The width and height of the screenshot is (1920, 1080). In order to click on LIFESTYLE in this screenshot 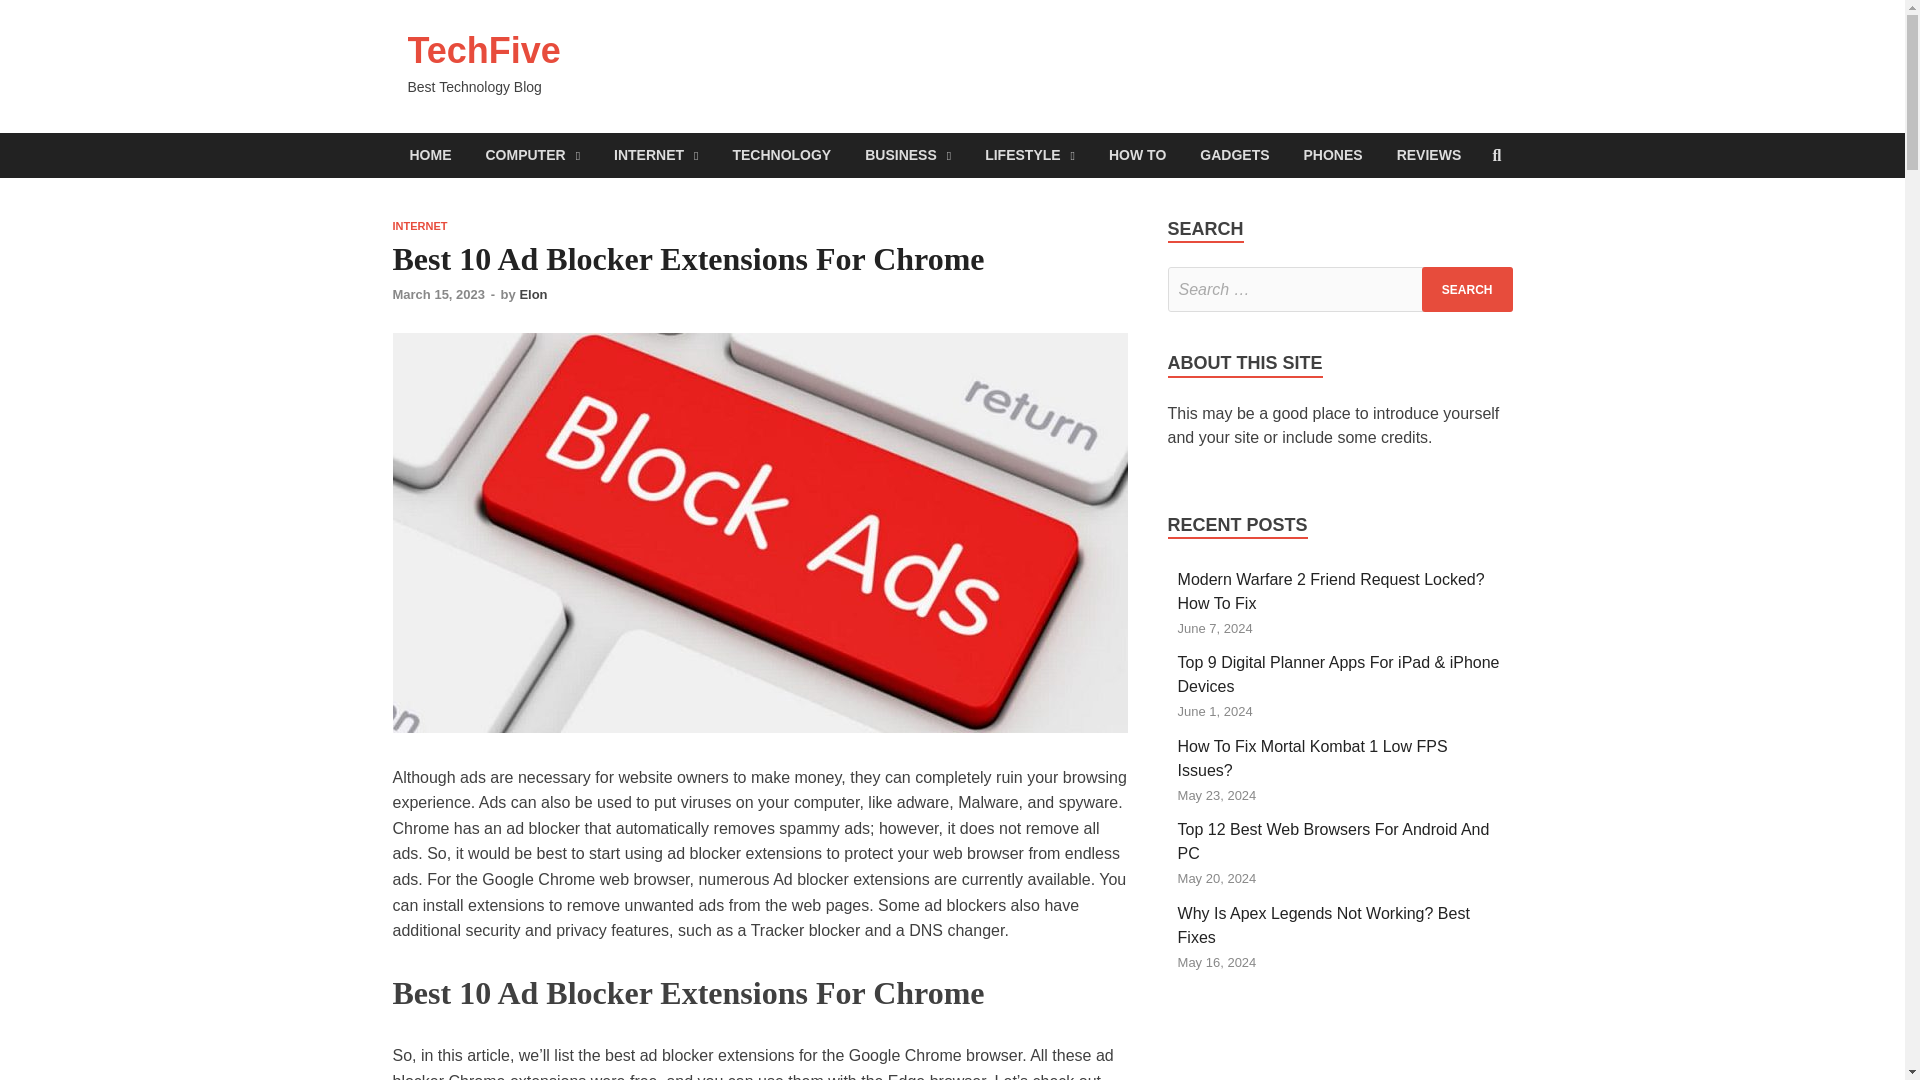, I will do `click(1030, 155)`.